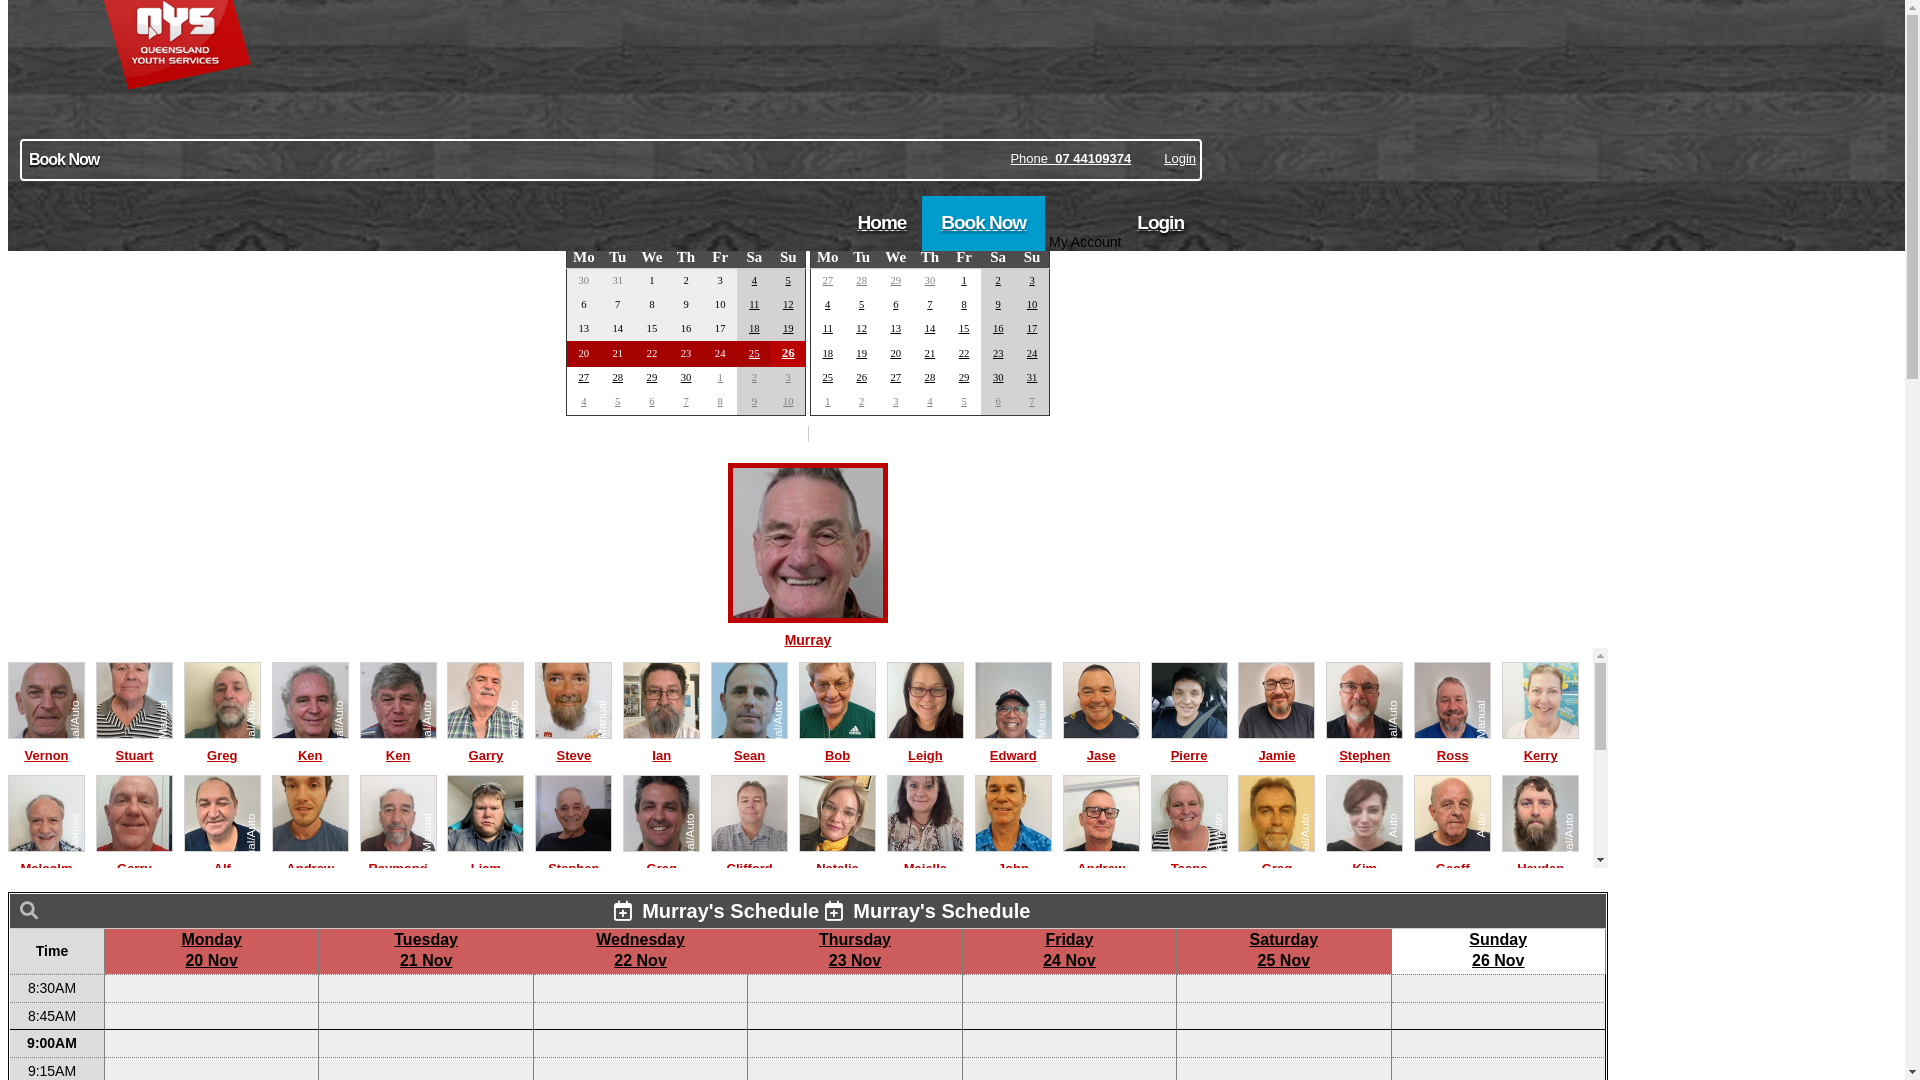  What do you see at coordinates (1032, 402) in the screenshot?
I see `7` at bounding box center [1032, 402].